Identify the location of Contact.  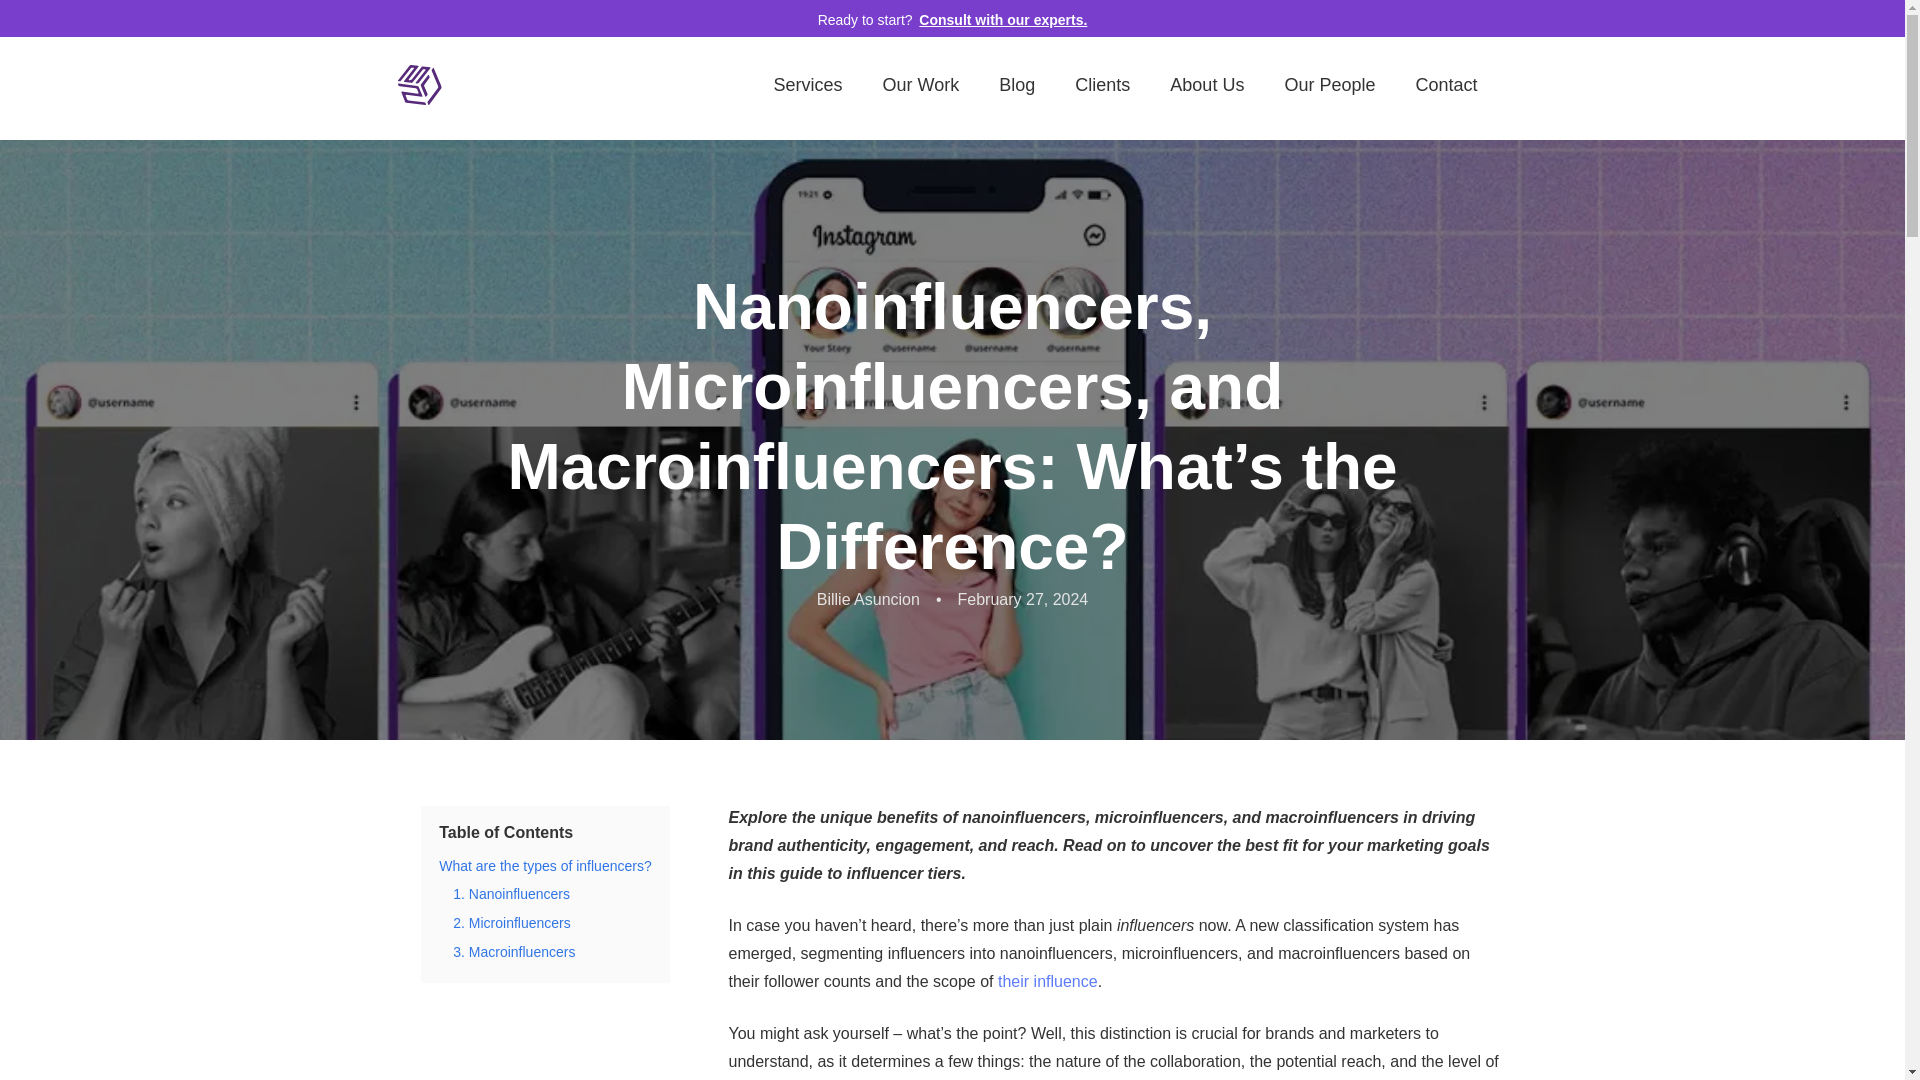
(1446, 84).